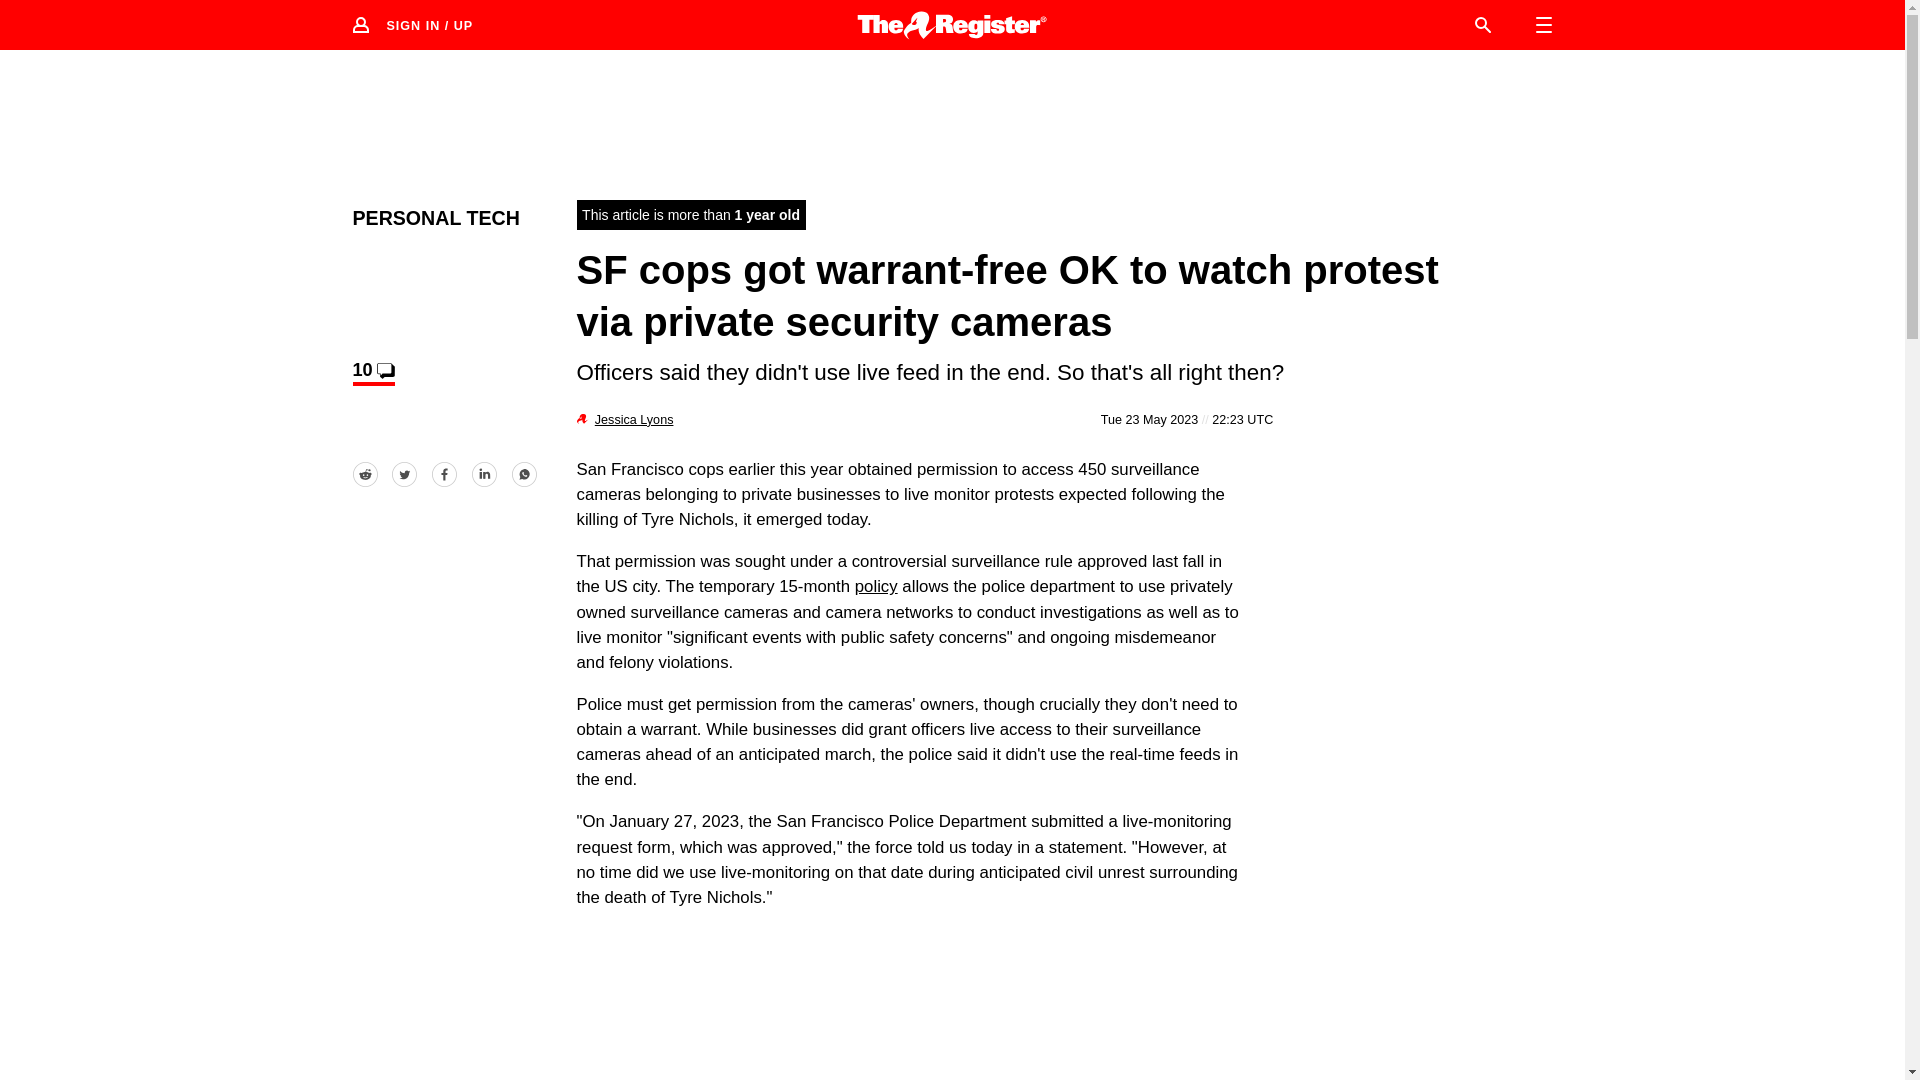 Image resolution: width=1920 pixels, height=1080 pixels. I want to click on Read more by this author, so click(634, 419).